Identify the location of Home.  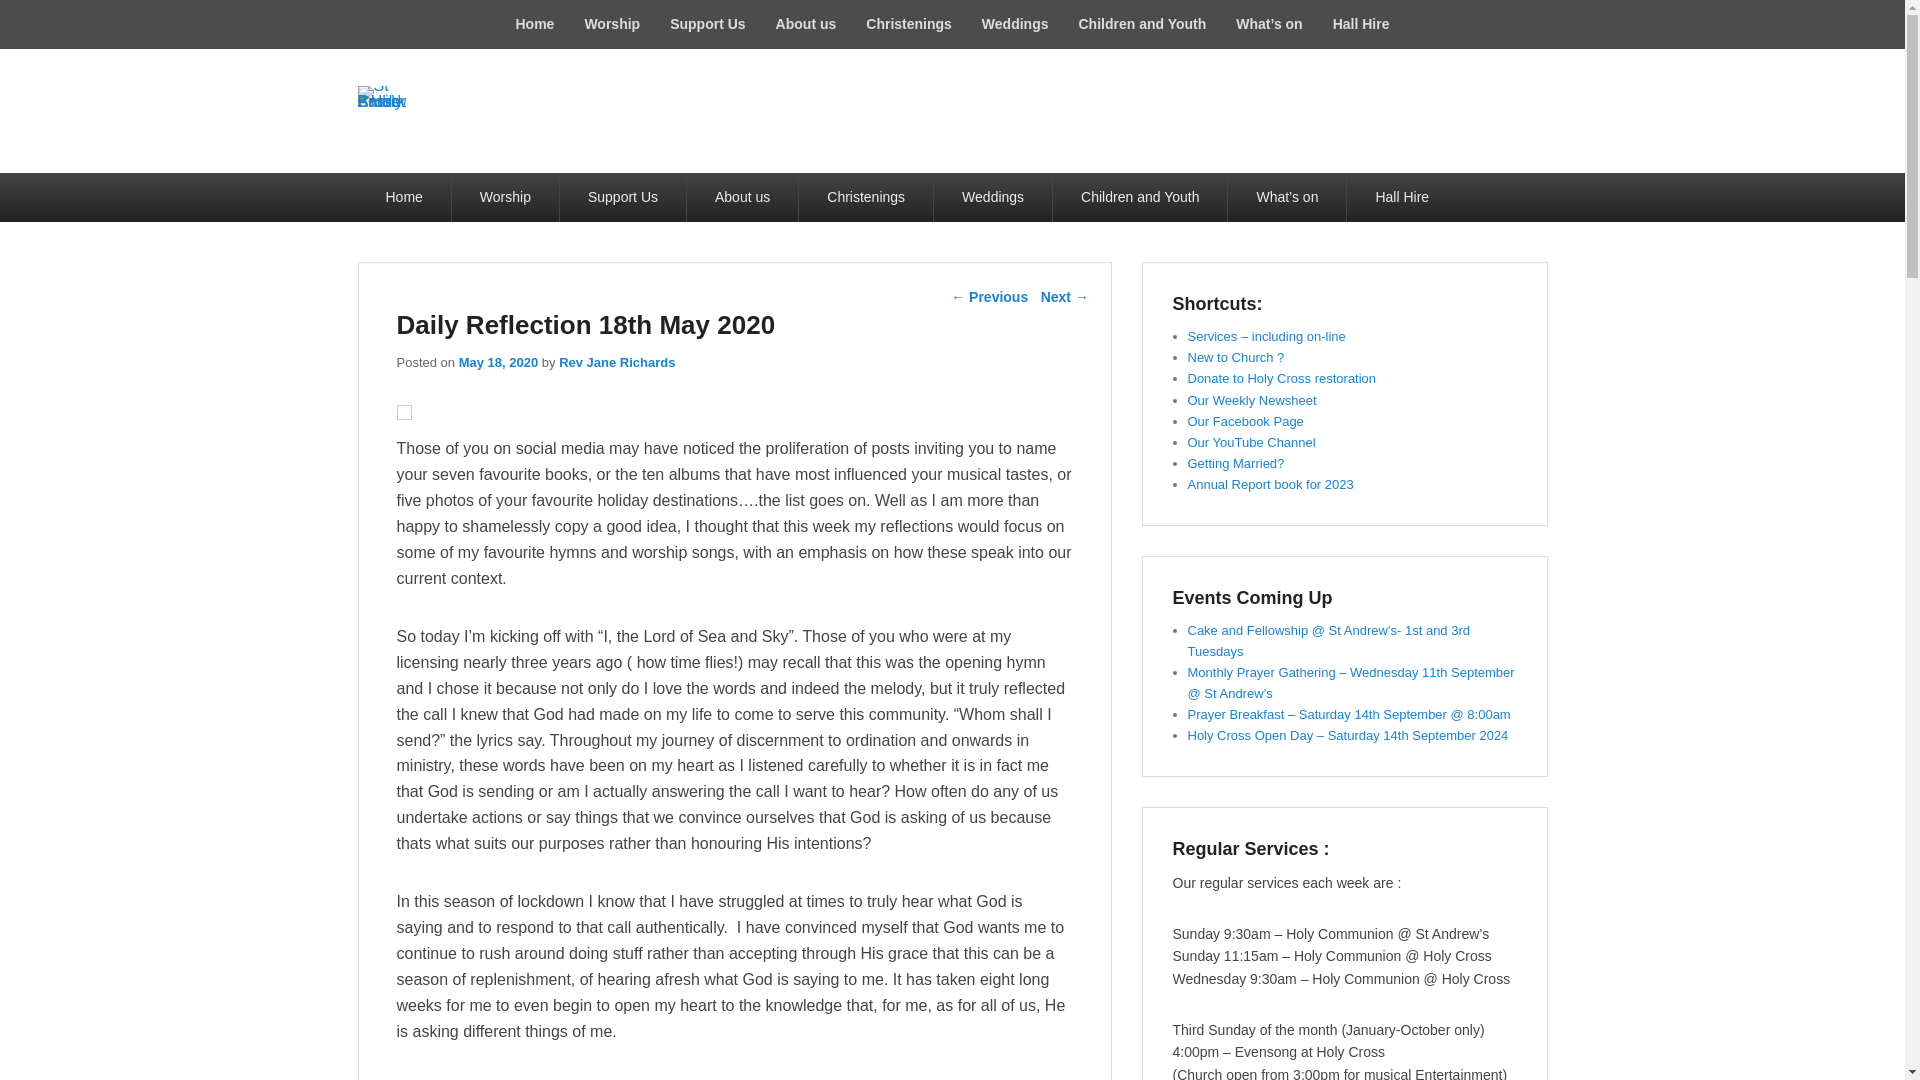
(534, 24).